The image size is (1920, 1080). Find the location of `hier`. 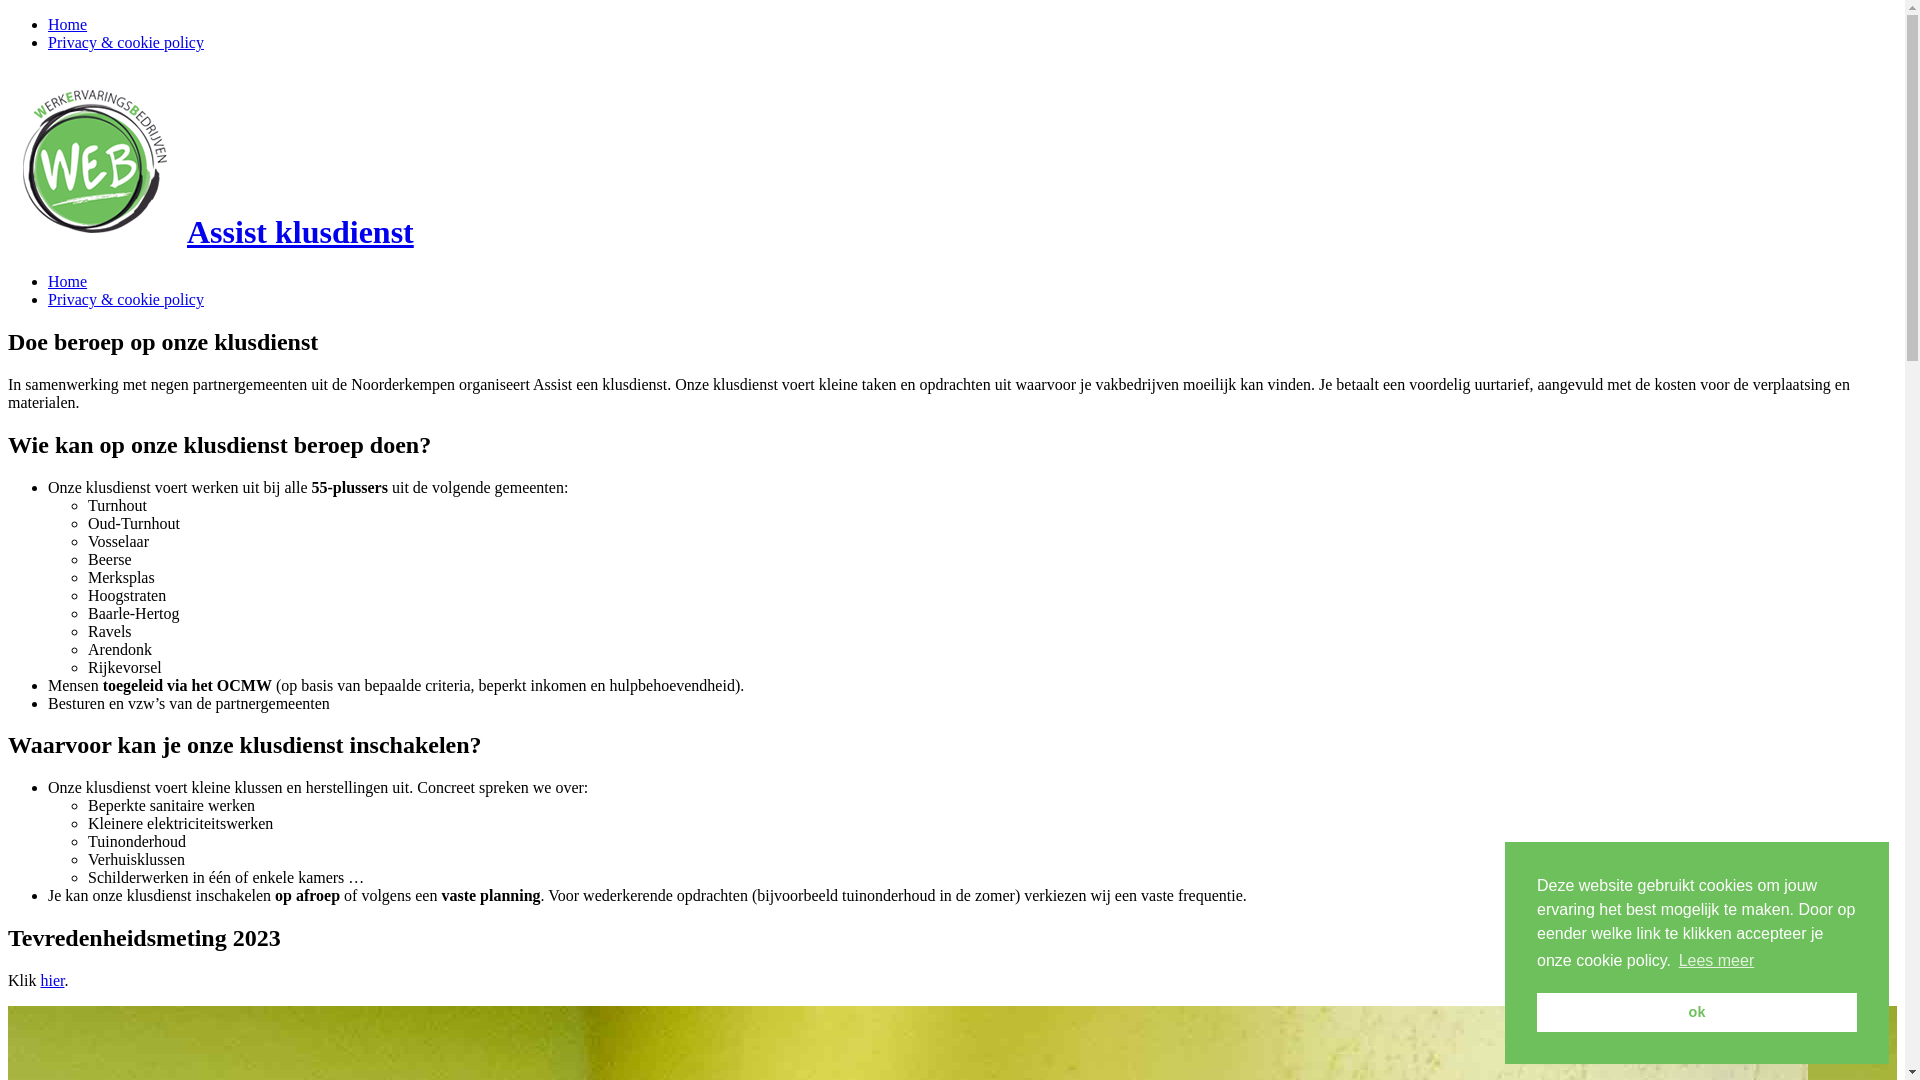

hier is located at coordinates (52, 980).